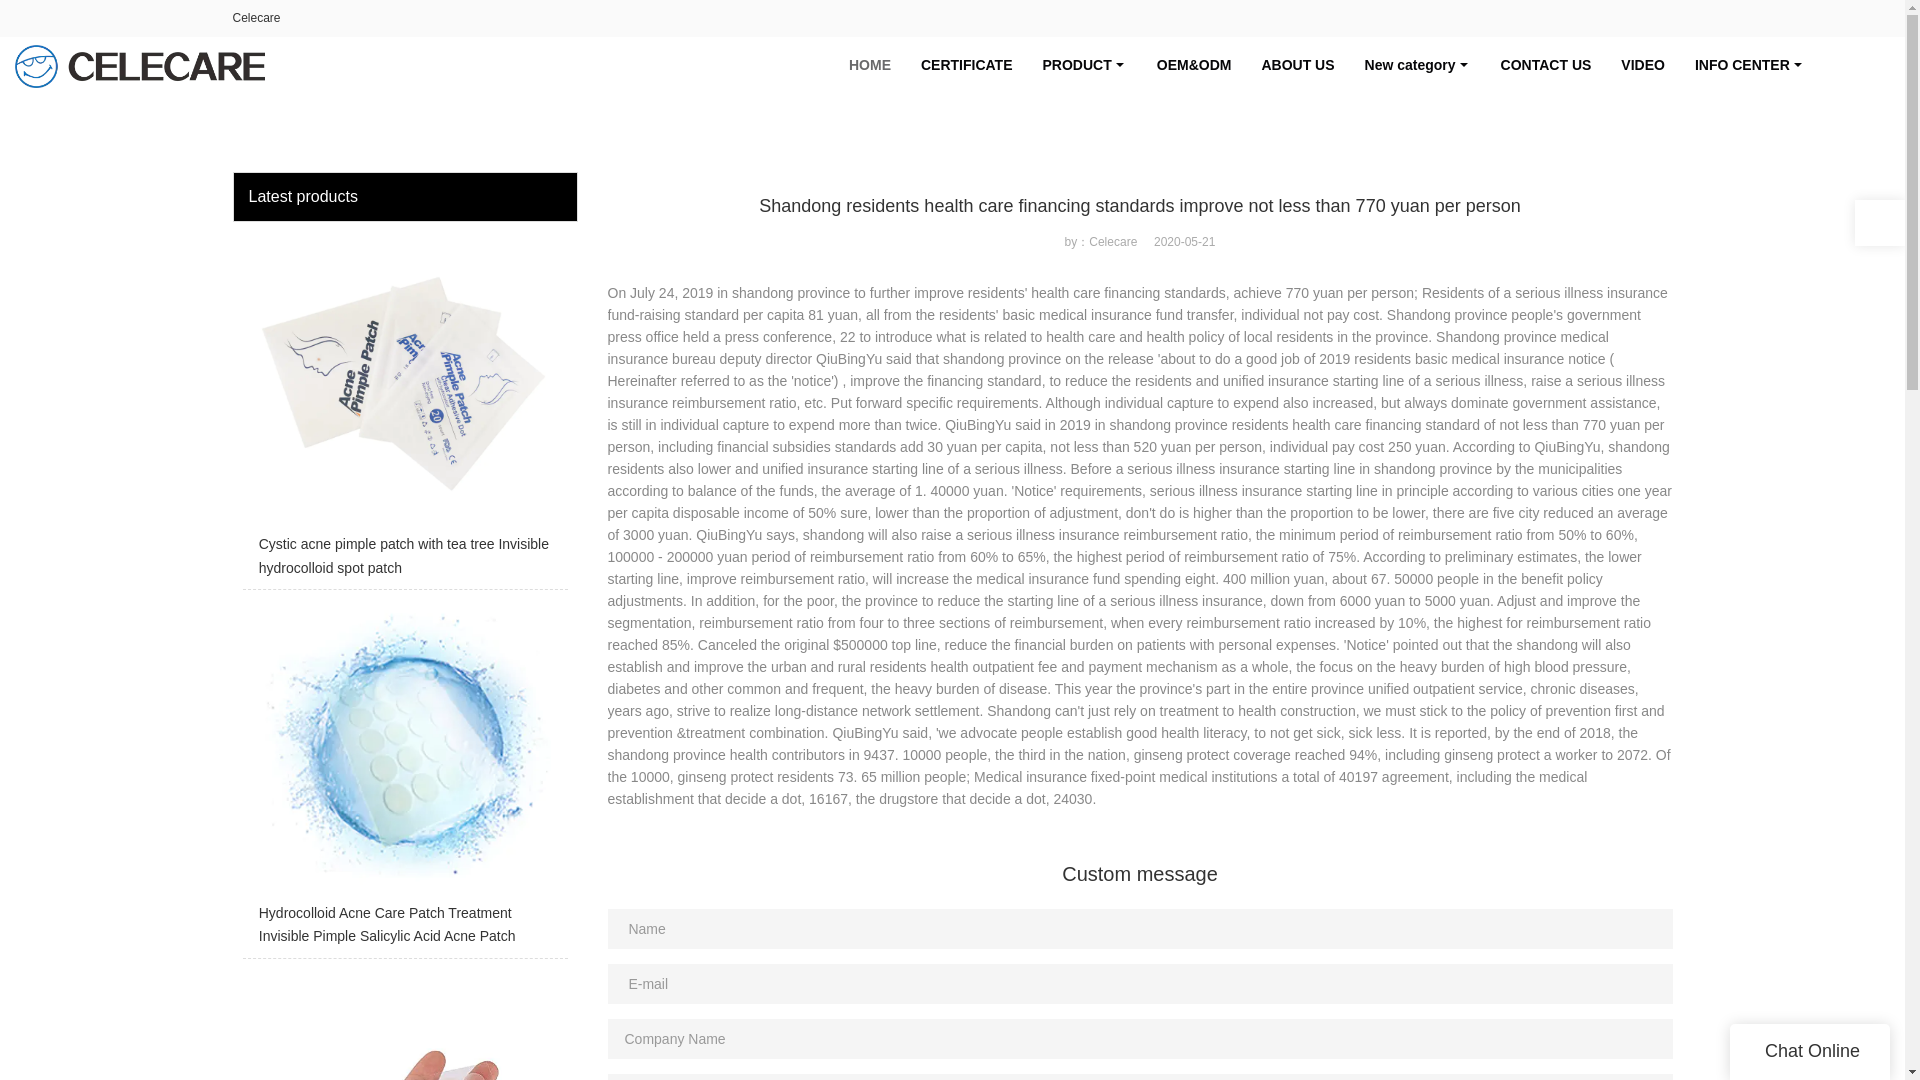 This screenshot has width=1920, height=1080. Describe the element at coordinates (1750, 65) in the screenshot. I see `INFO CENTER` at that location.